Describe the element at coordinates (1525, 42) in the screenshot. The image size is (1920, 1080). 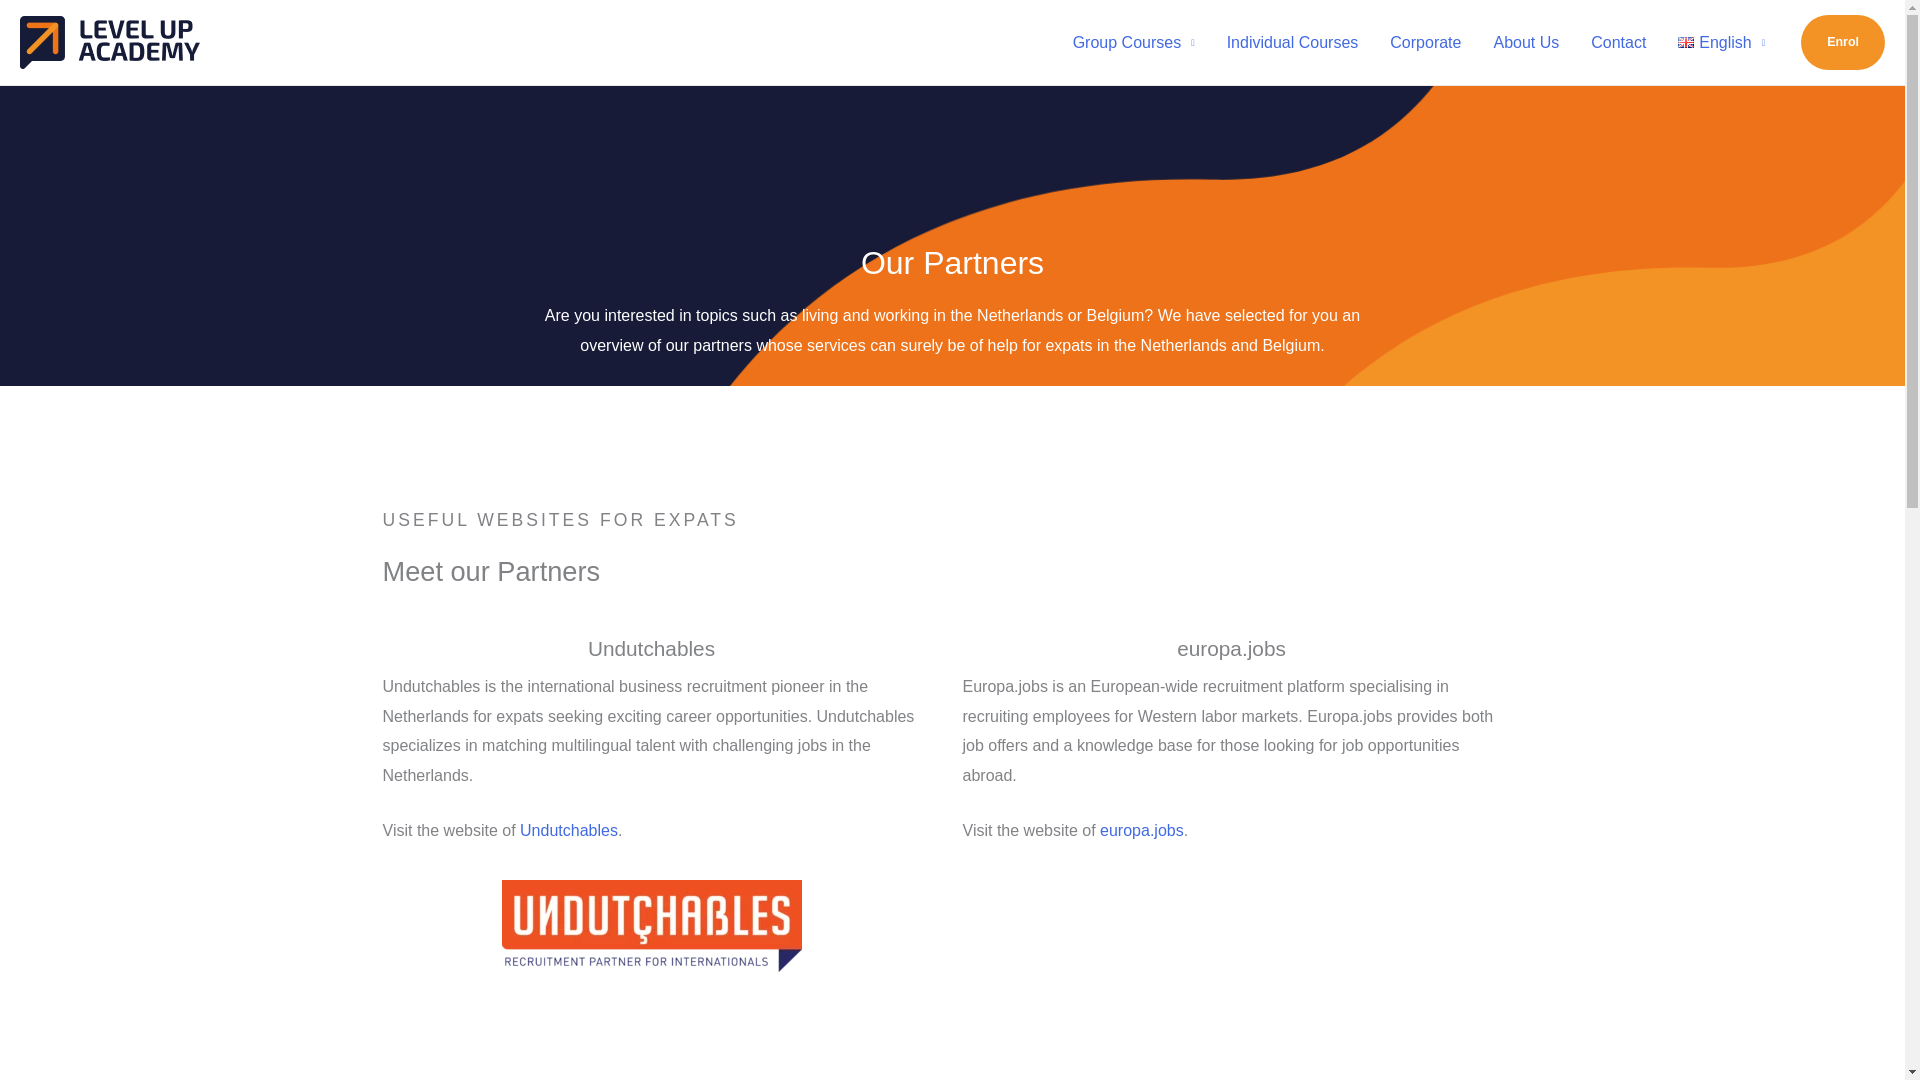
I see `About Us` at that location.